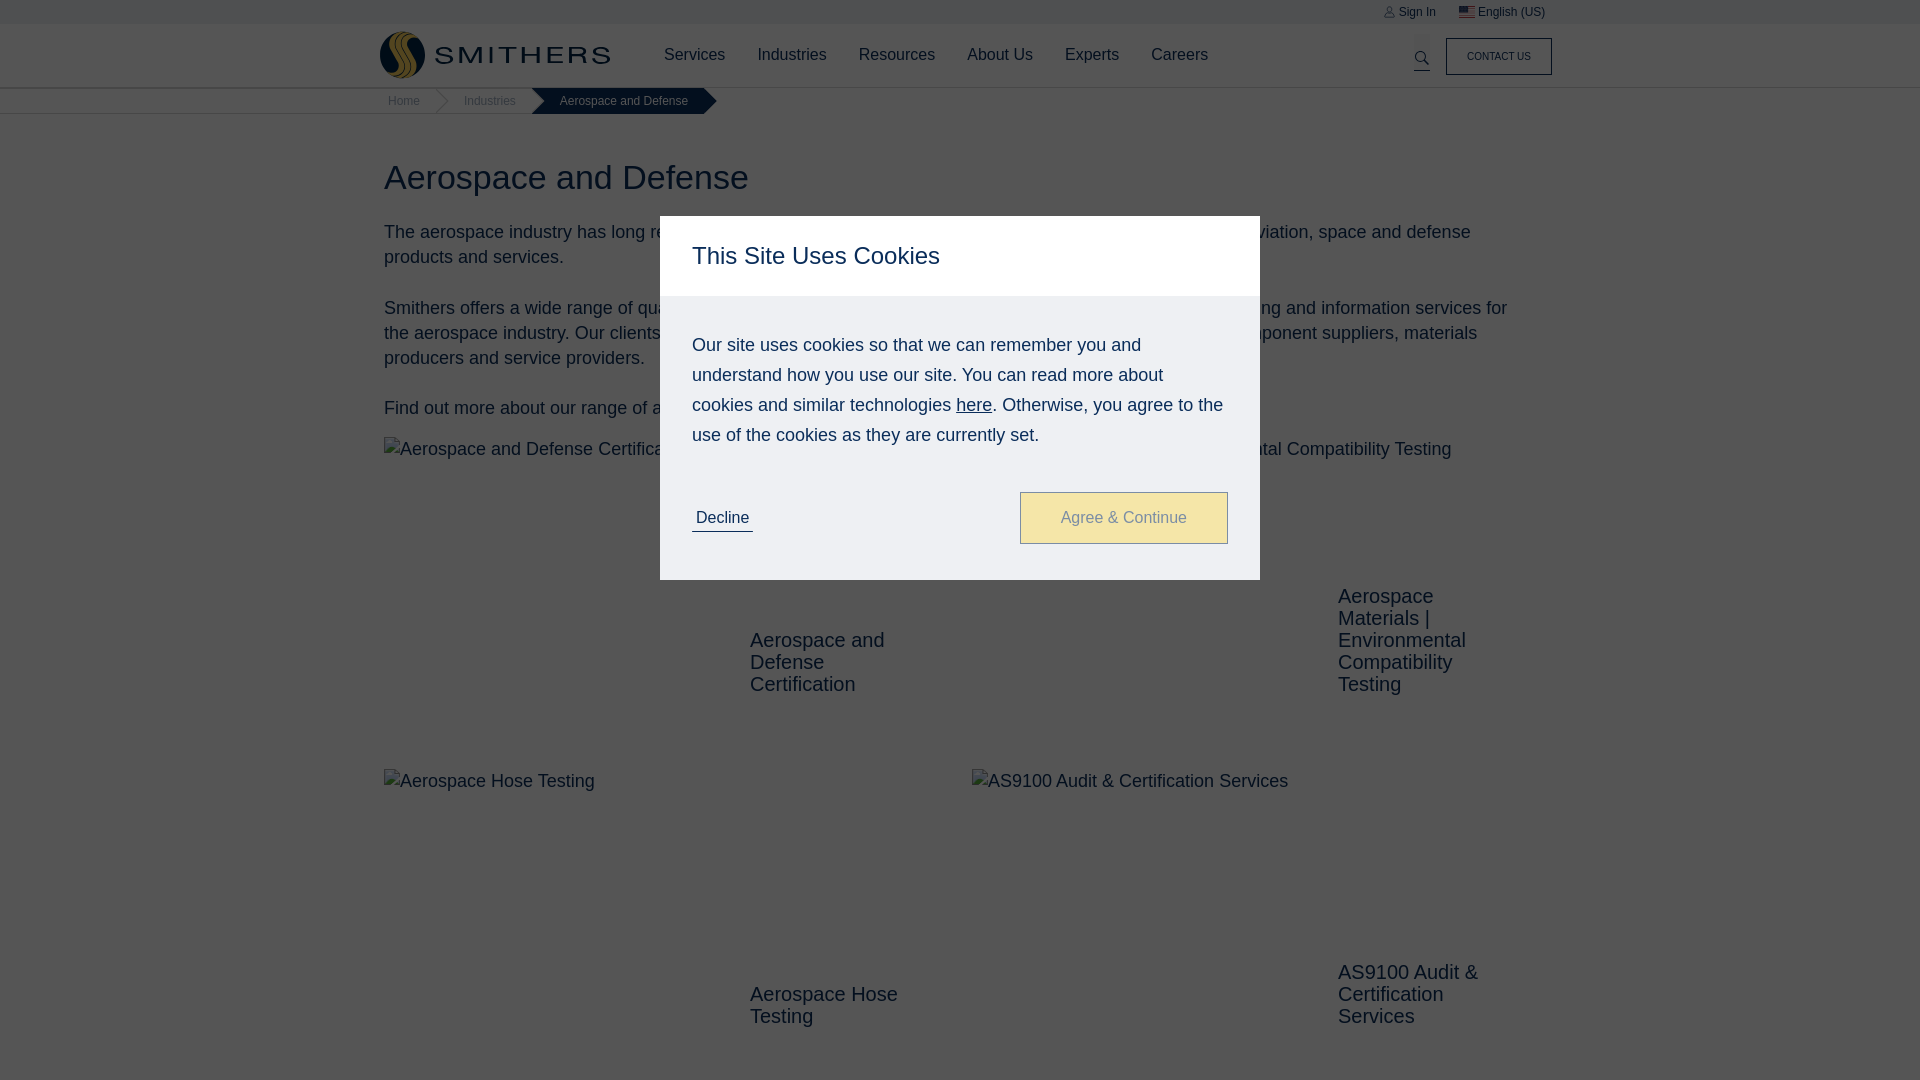 The image size is (1920, 1080). What do you see at coordinates (694, 54) in the screenshot?
I see `Services` at bounding box center [694, 54].